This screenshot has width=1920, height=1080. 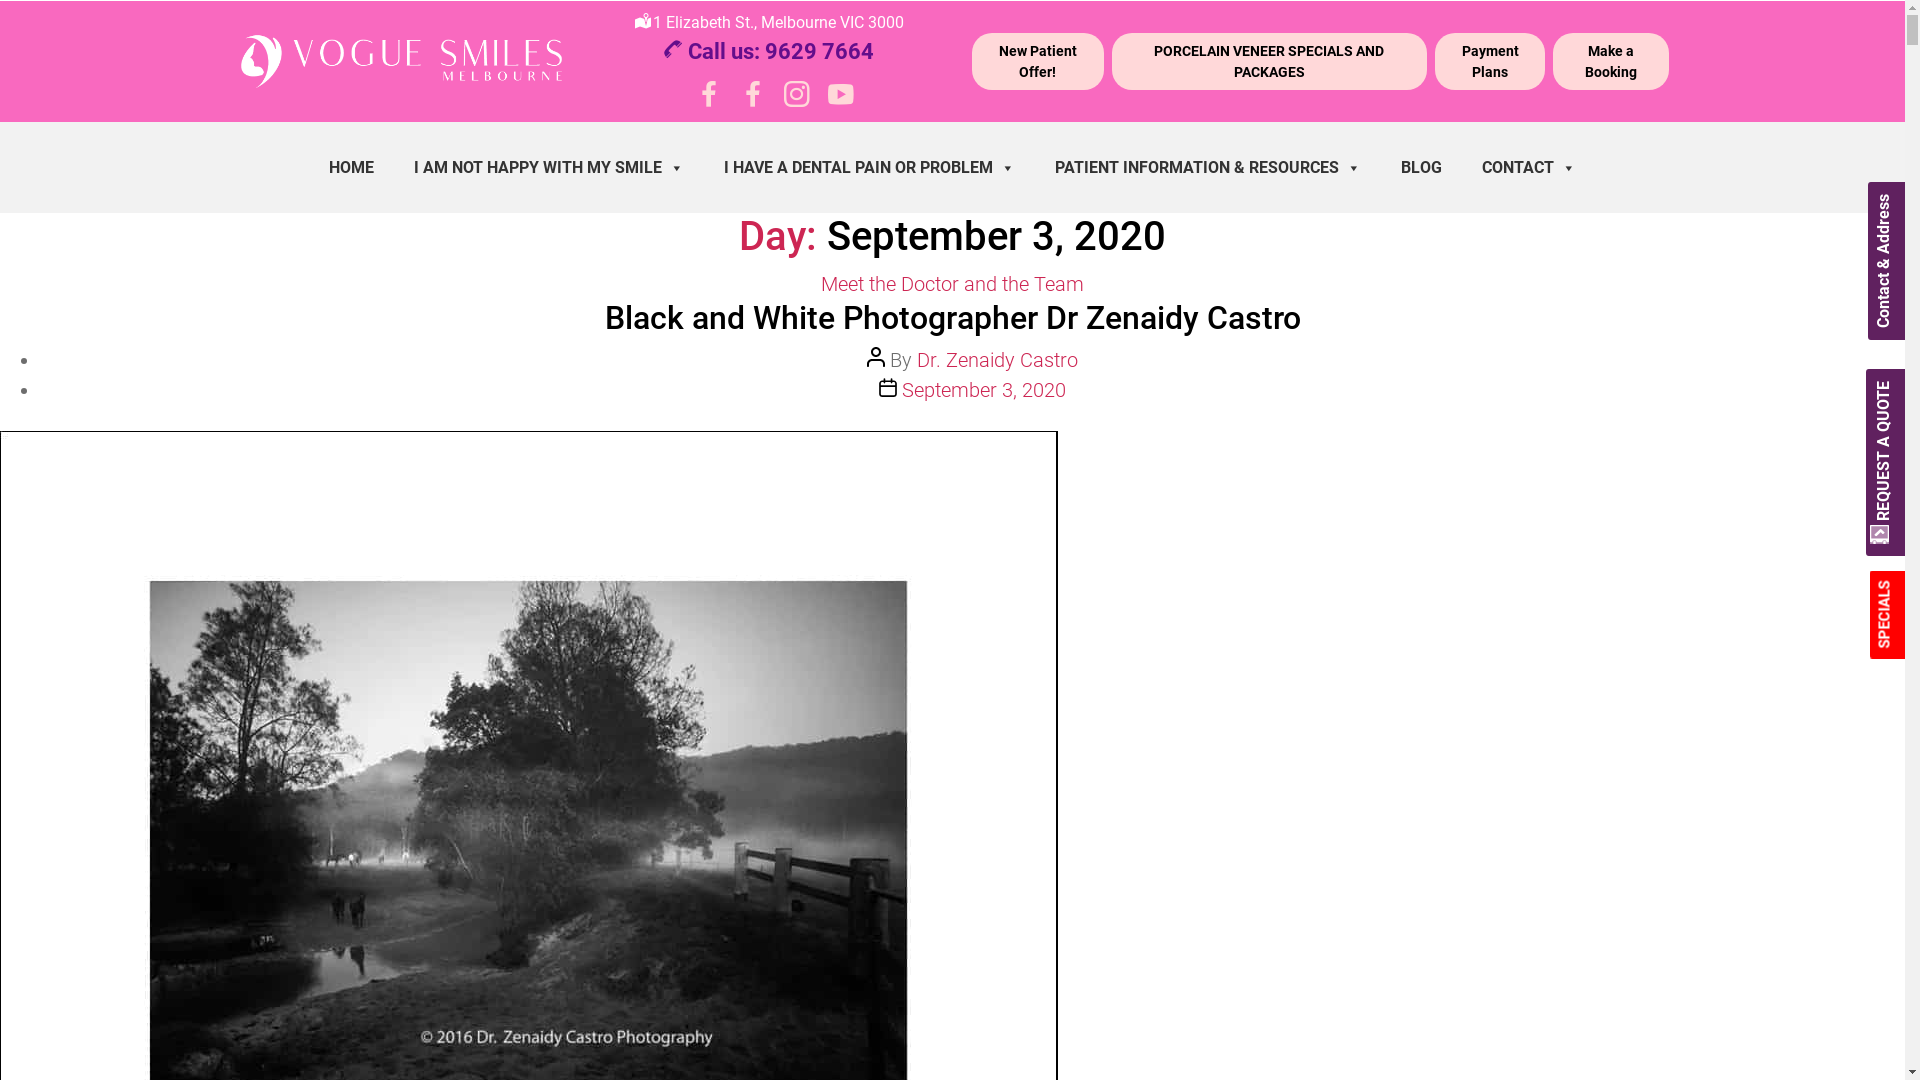 I want to click on Make a Booking, so click(x=1610, y=62).